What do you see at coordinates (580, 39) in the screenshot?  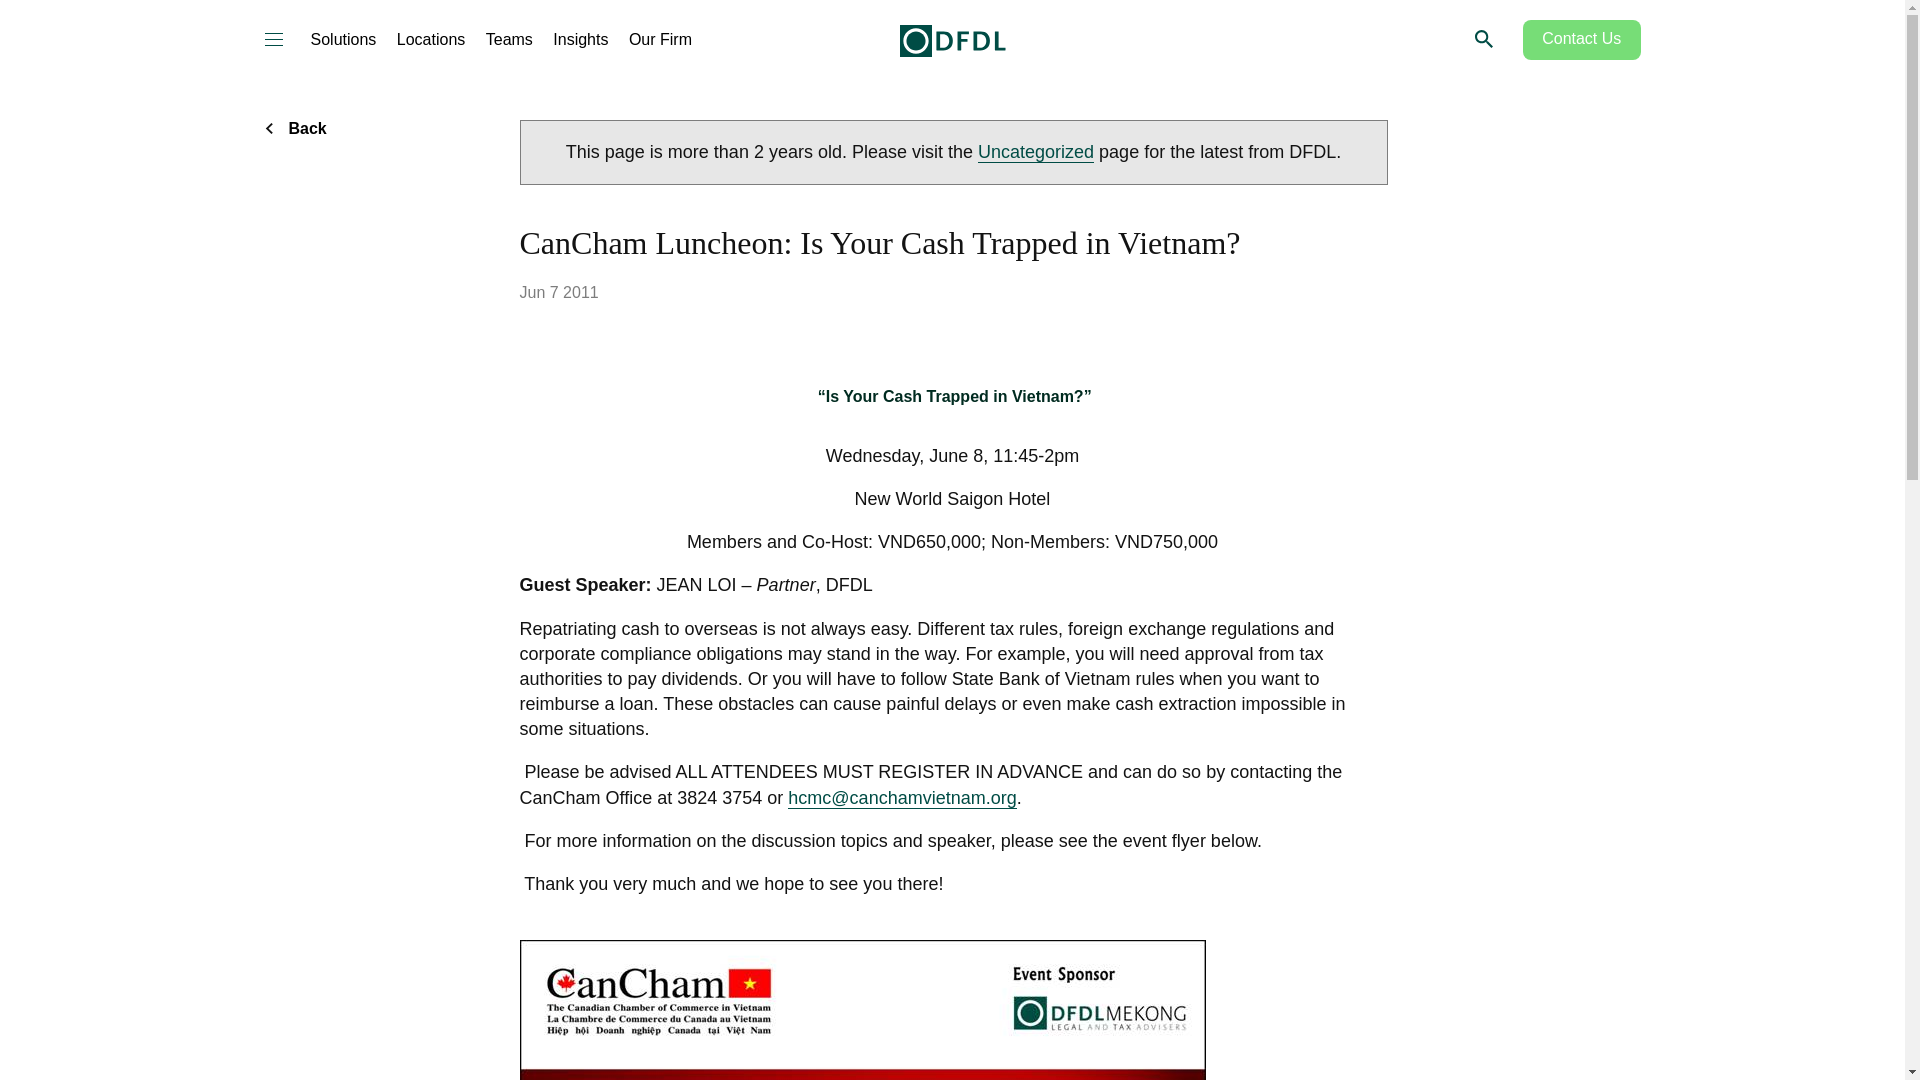 I see `Insights` at bounding box center [580, 39].